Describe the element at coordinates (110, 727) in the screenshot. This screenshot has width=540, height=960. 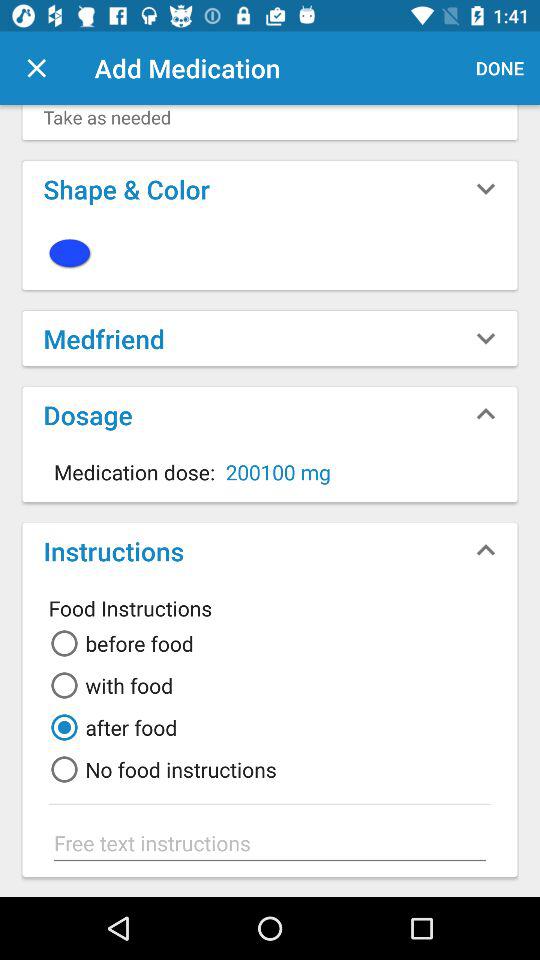
I see `flip to the after food icon` at that location.